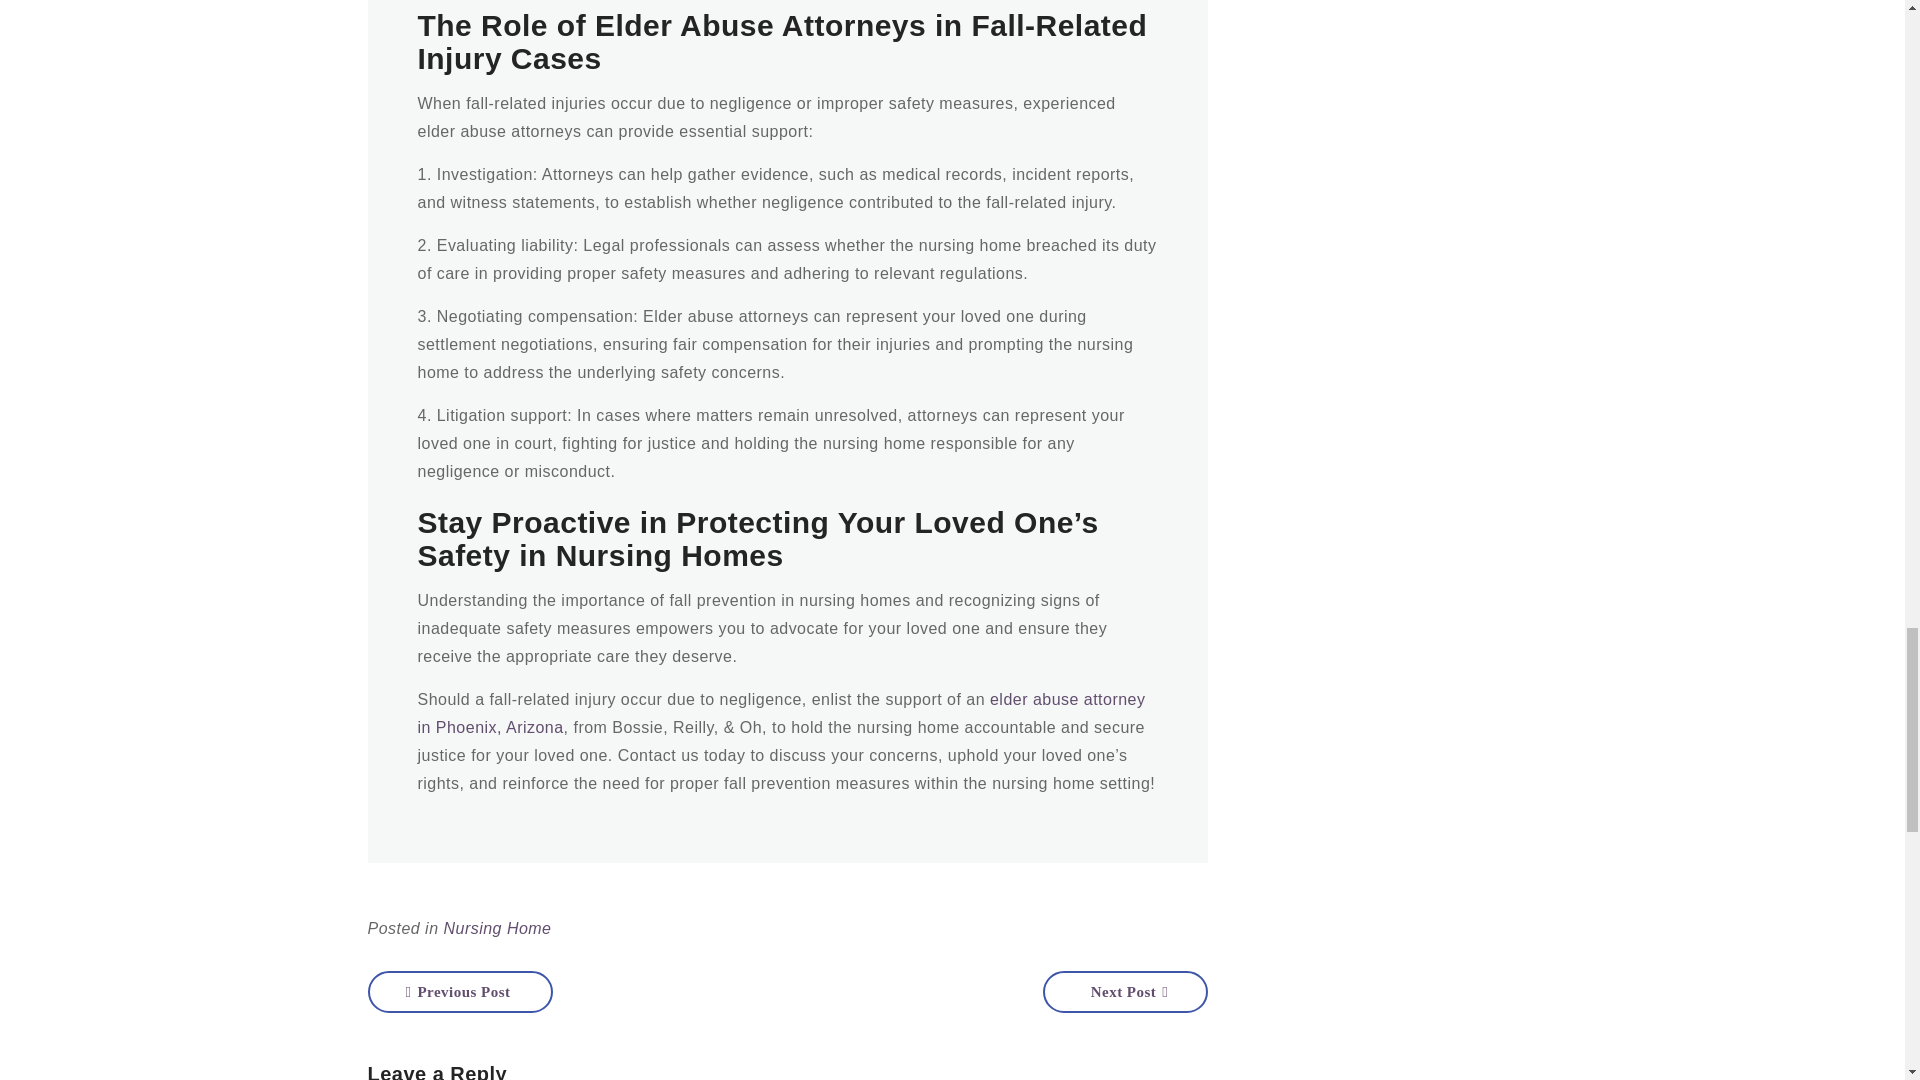 The height and width of the screenshot is (1080, 1920). I want to click on Previous Post, so click(460, 992).